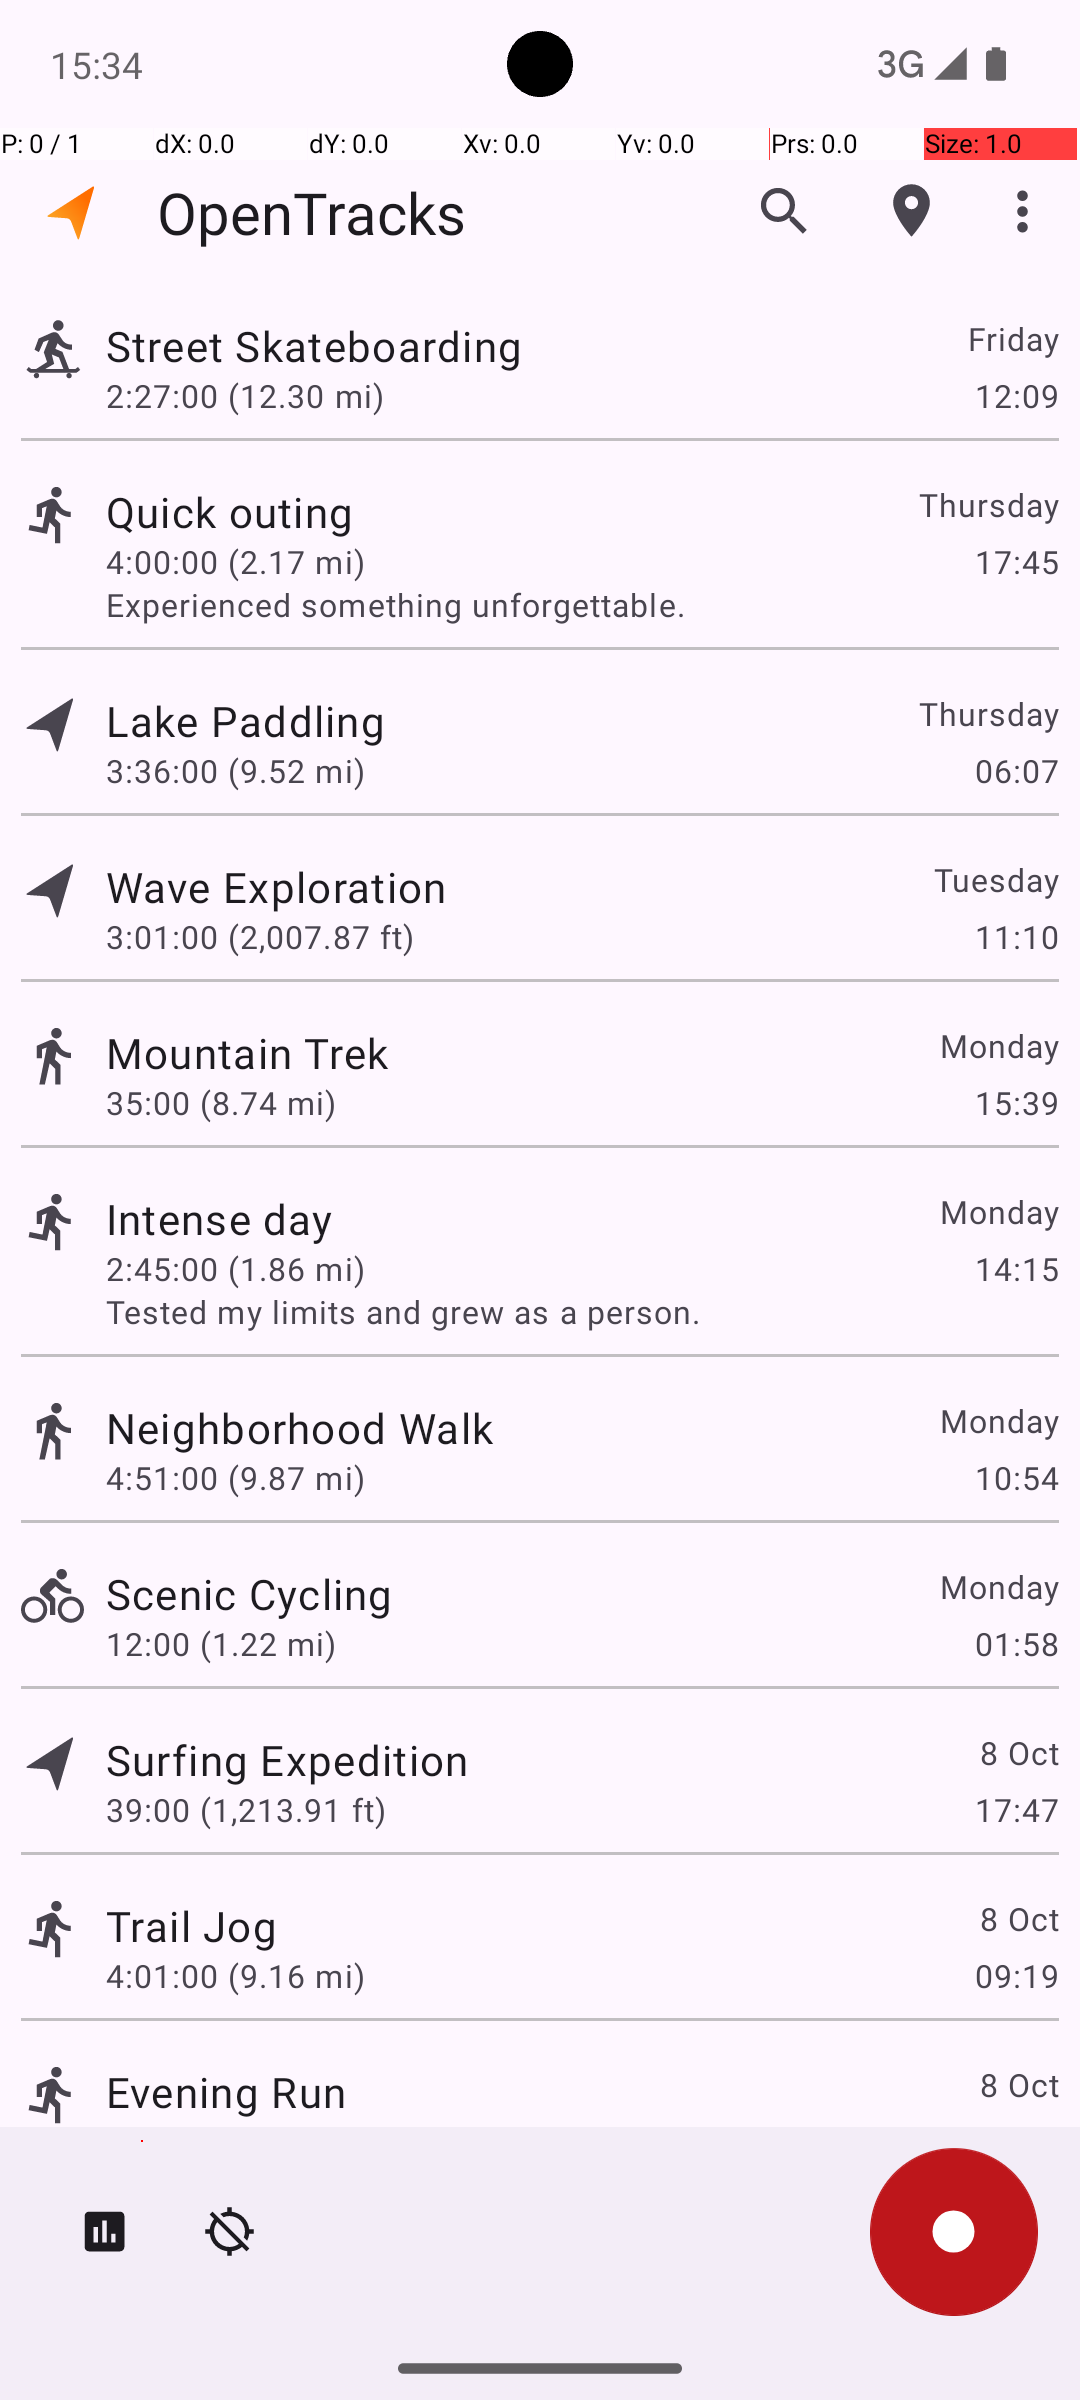 This screenshot has width=1080, height=2400. I want to click on Experienced something unforgettable., so click(582, 604).